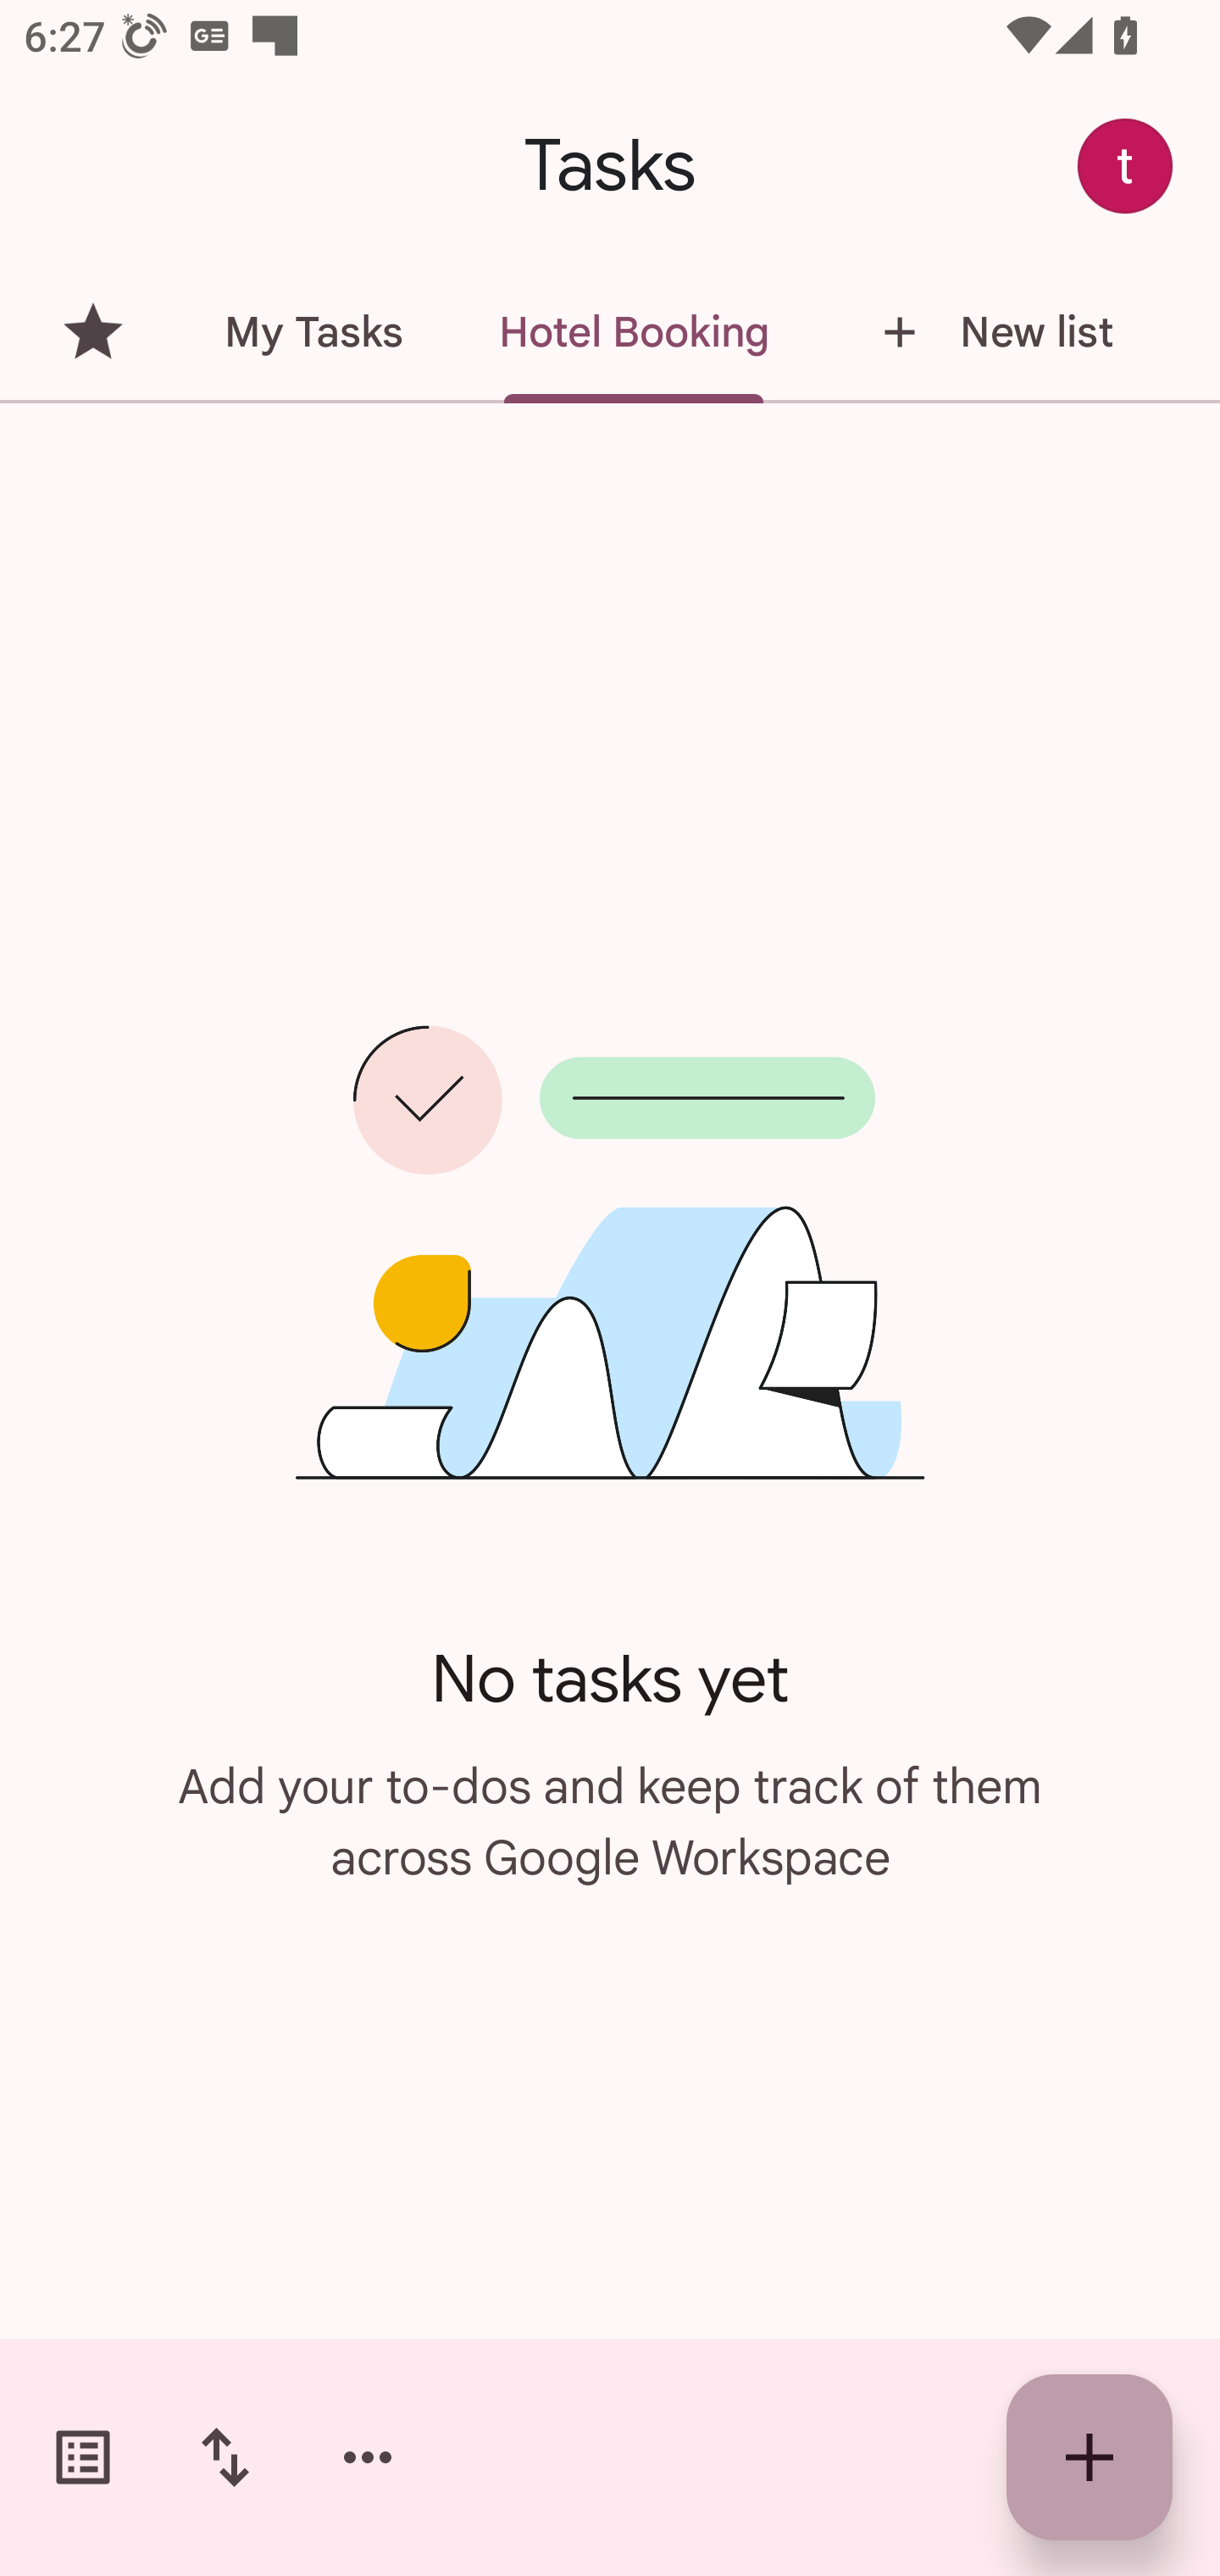 Image resolution: width=1220 pixels, height=2576 pixels. Describe the element at coordinates (988, 332) in the screenshot. I see `New list` at that location.